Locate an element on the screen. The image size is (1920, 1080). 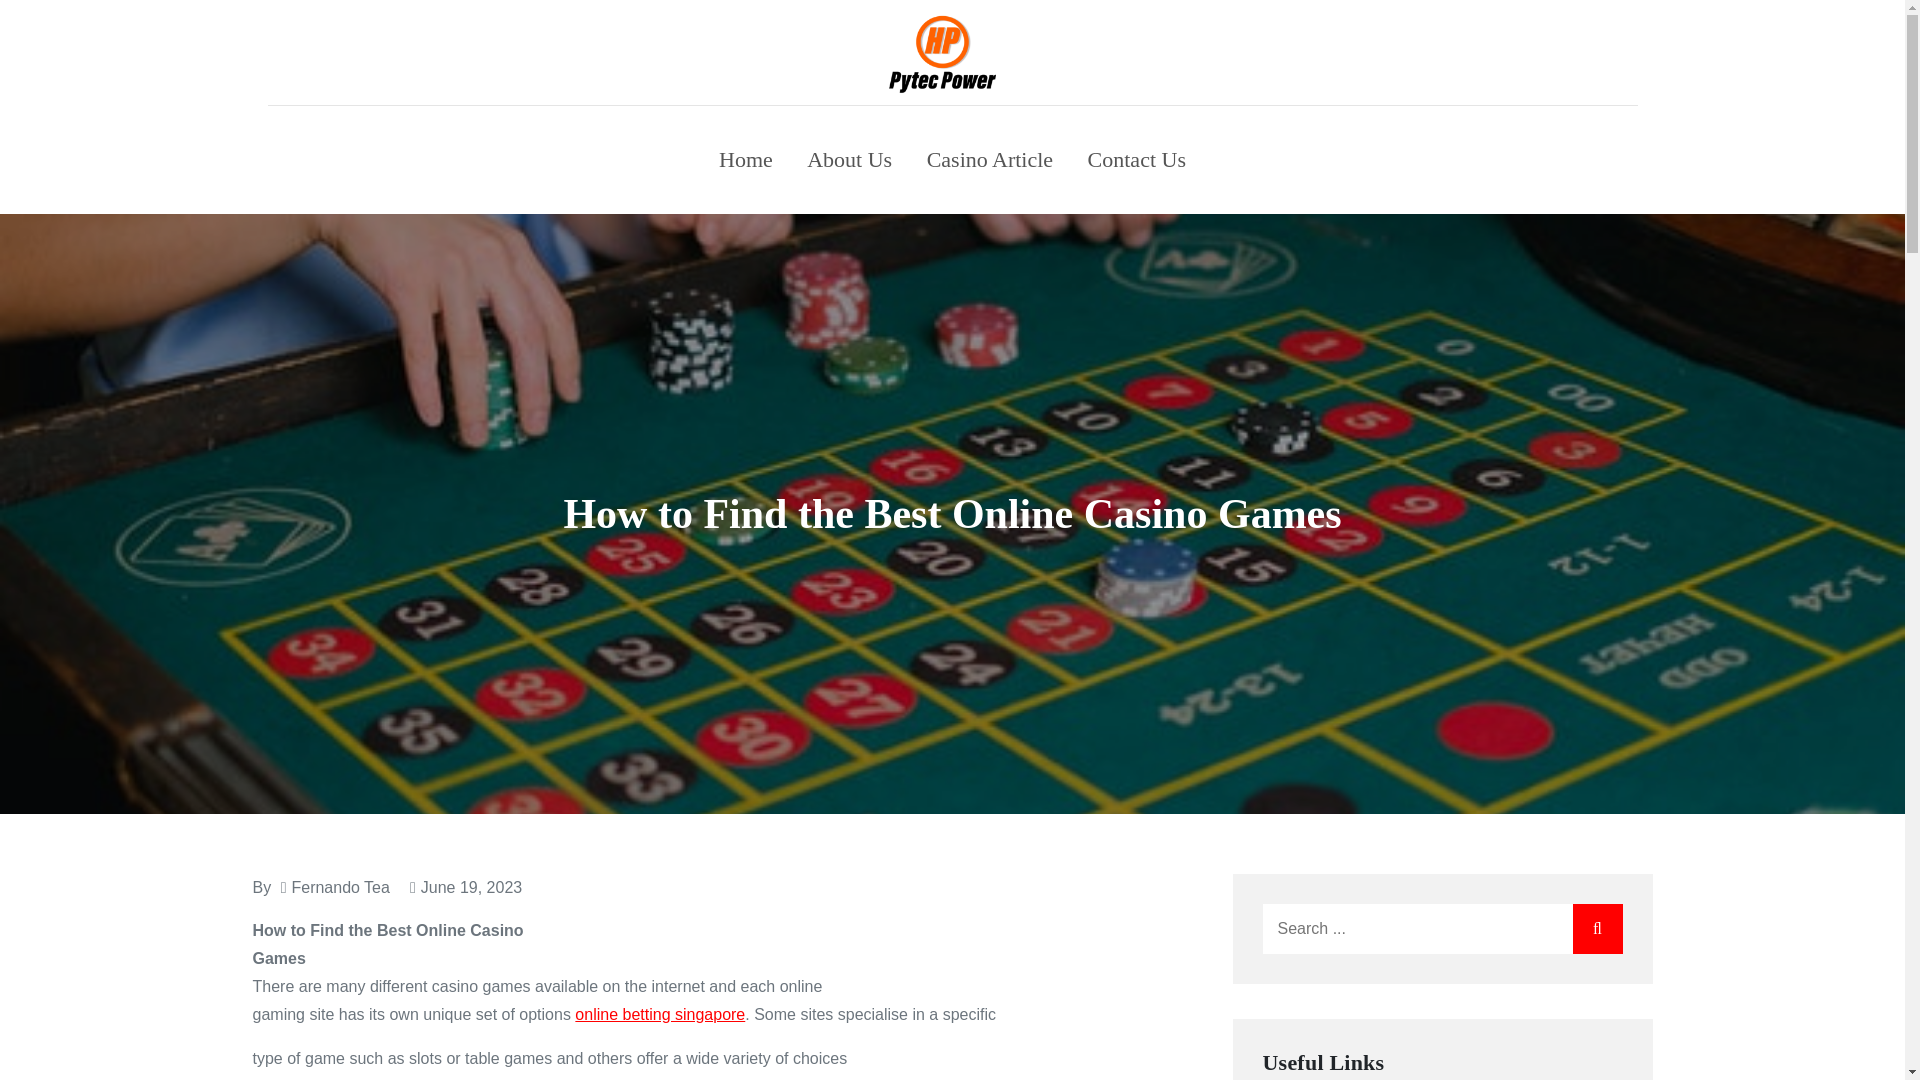
Search for: is located at coordinates (1442, 928).